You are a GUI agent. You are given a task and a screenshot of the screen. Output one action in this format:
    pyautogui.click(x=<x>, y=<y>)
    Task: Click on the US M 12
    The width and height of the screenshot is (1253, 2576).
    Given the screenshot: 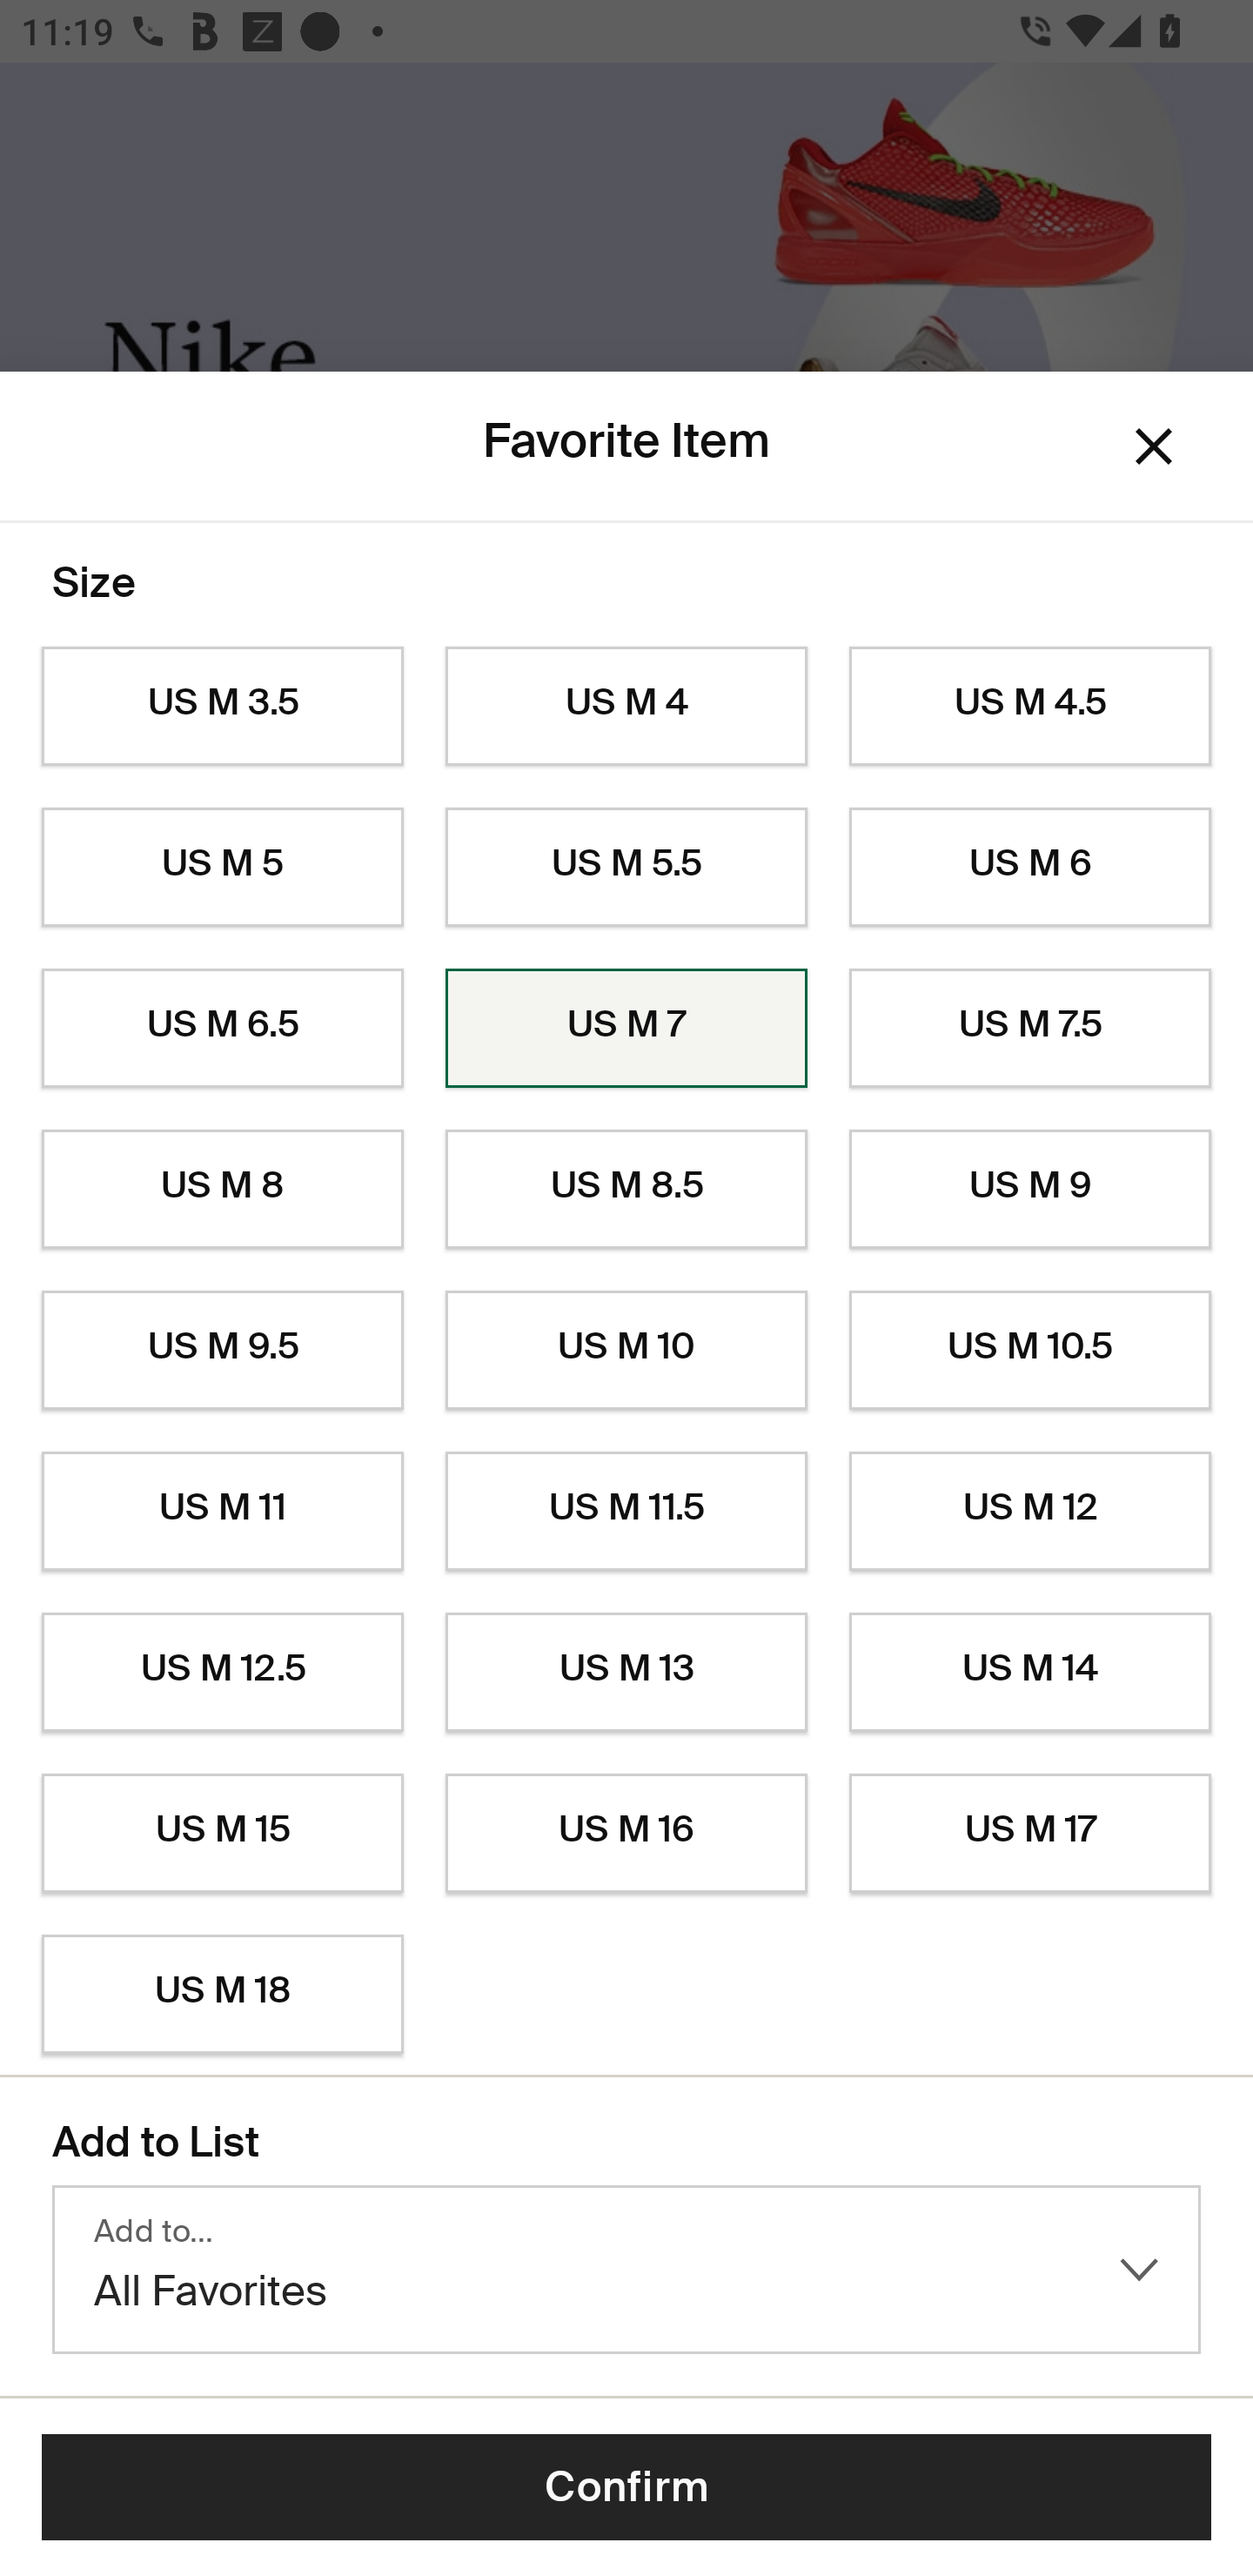 What is the action you would take?
    pyautogui.click(x=1030, y=1511)
    